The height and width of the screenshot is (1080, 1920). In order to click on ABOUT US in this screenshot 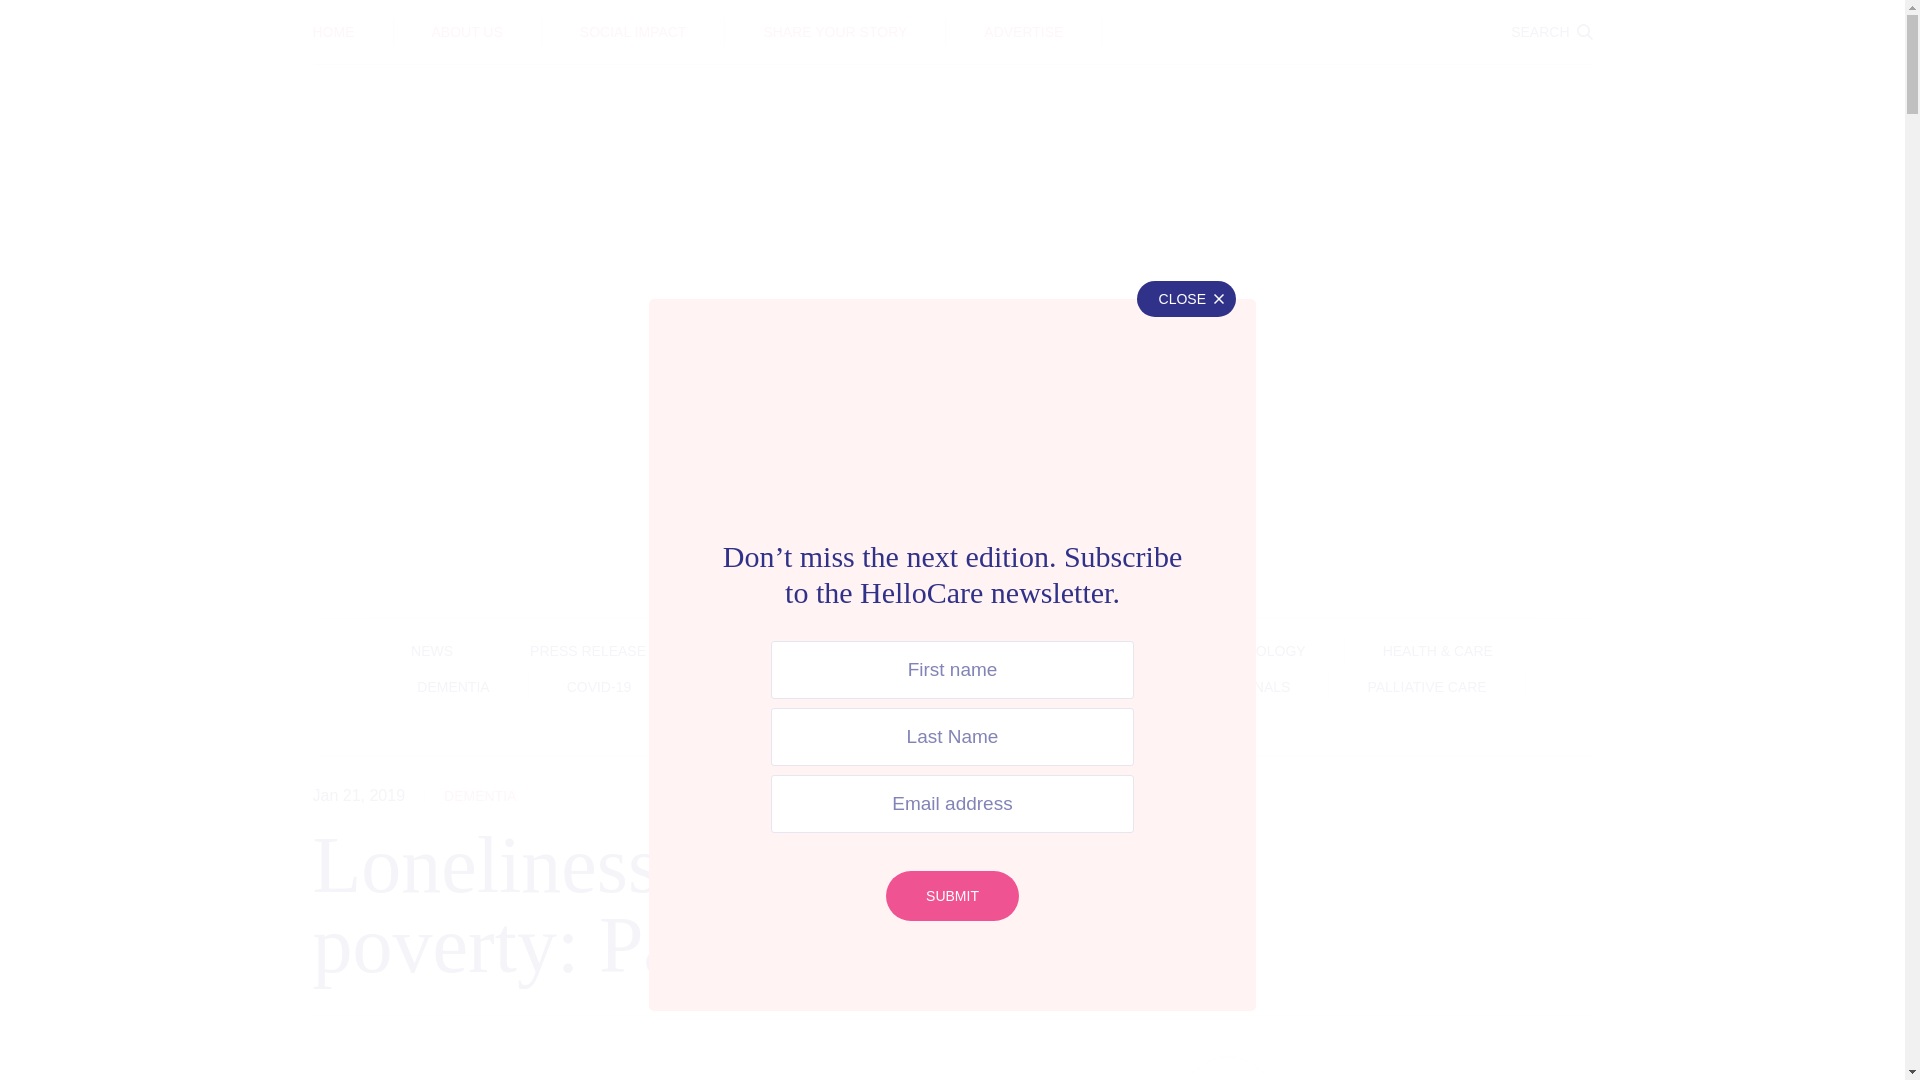, I will do `click(468, 31)`.